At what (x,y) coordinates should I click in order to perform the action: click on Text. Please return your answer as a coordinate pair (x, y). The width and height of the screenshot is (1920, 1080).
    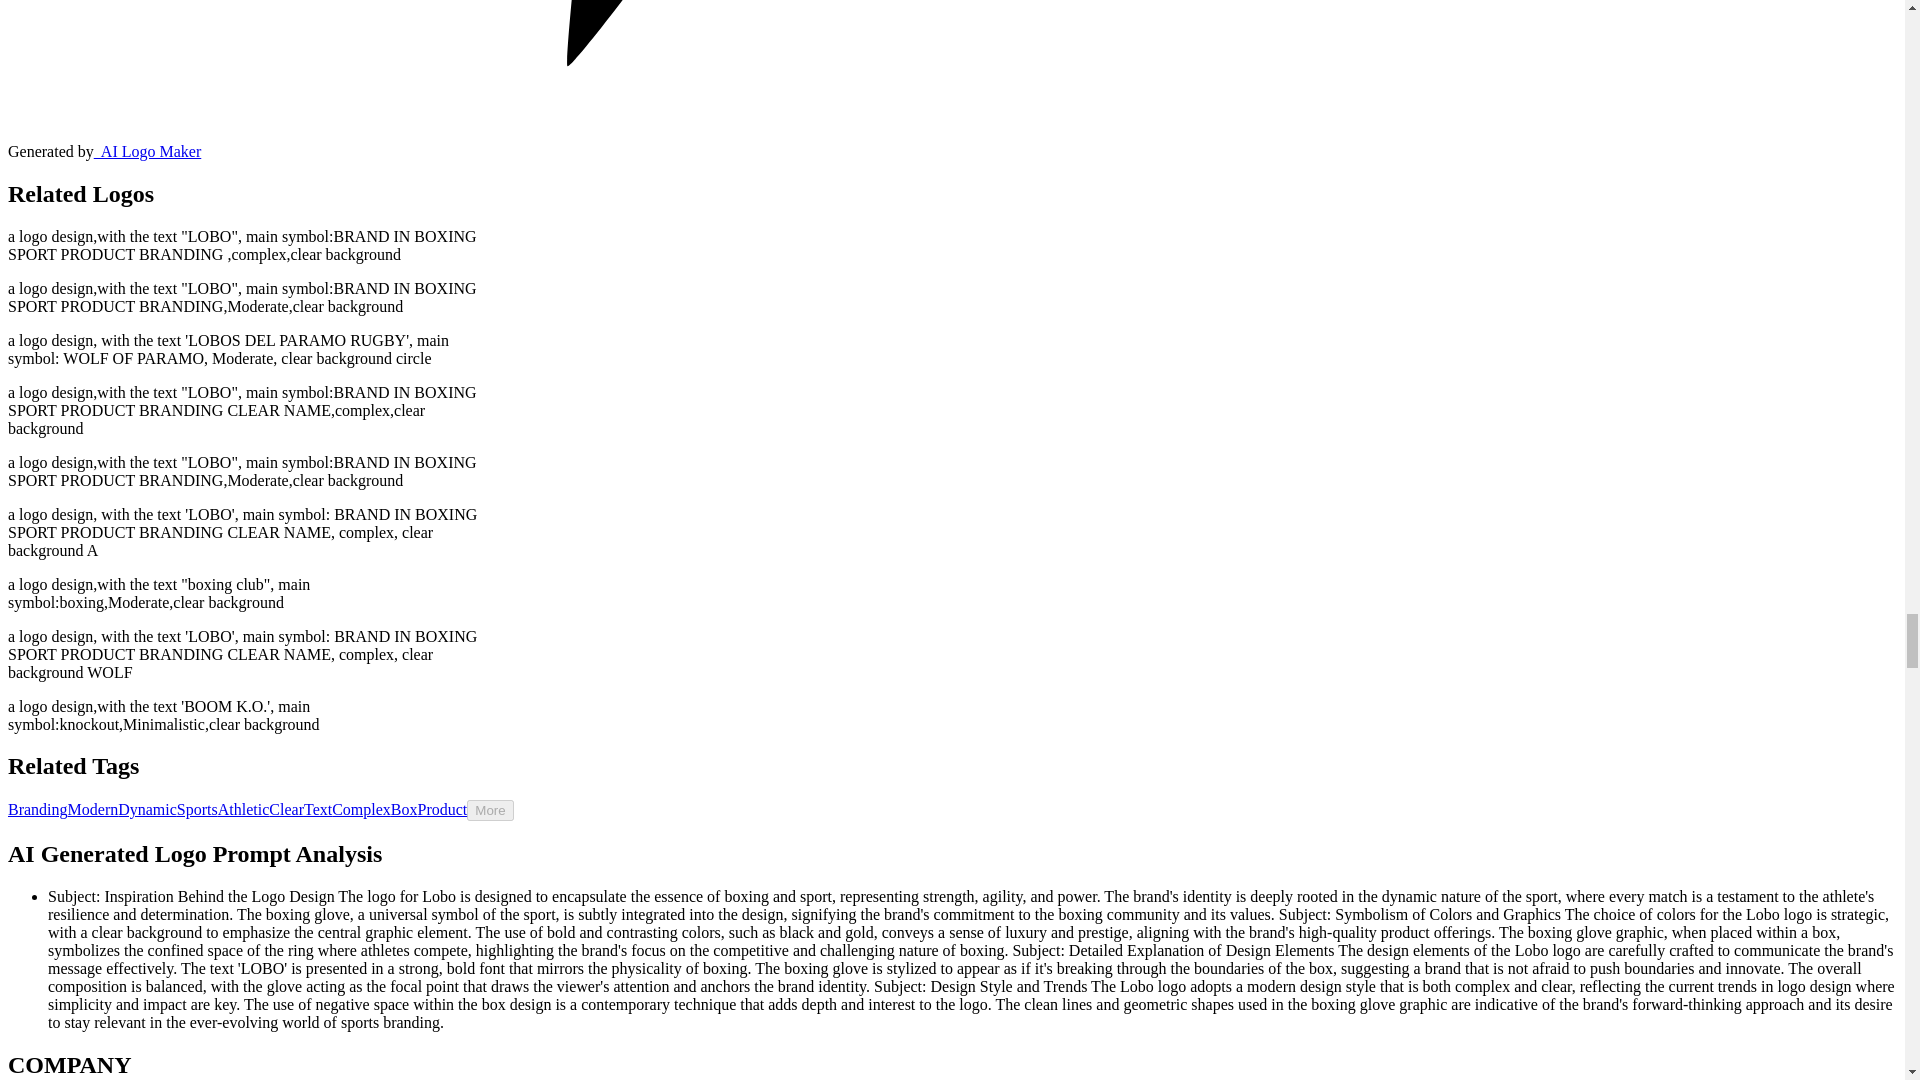
    Looking at the image, I should click on (318, 809).